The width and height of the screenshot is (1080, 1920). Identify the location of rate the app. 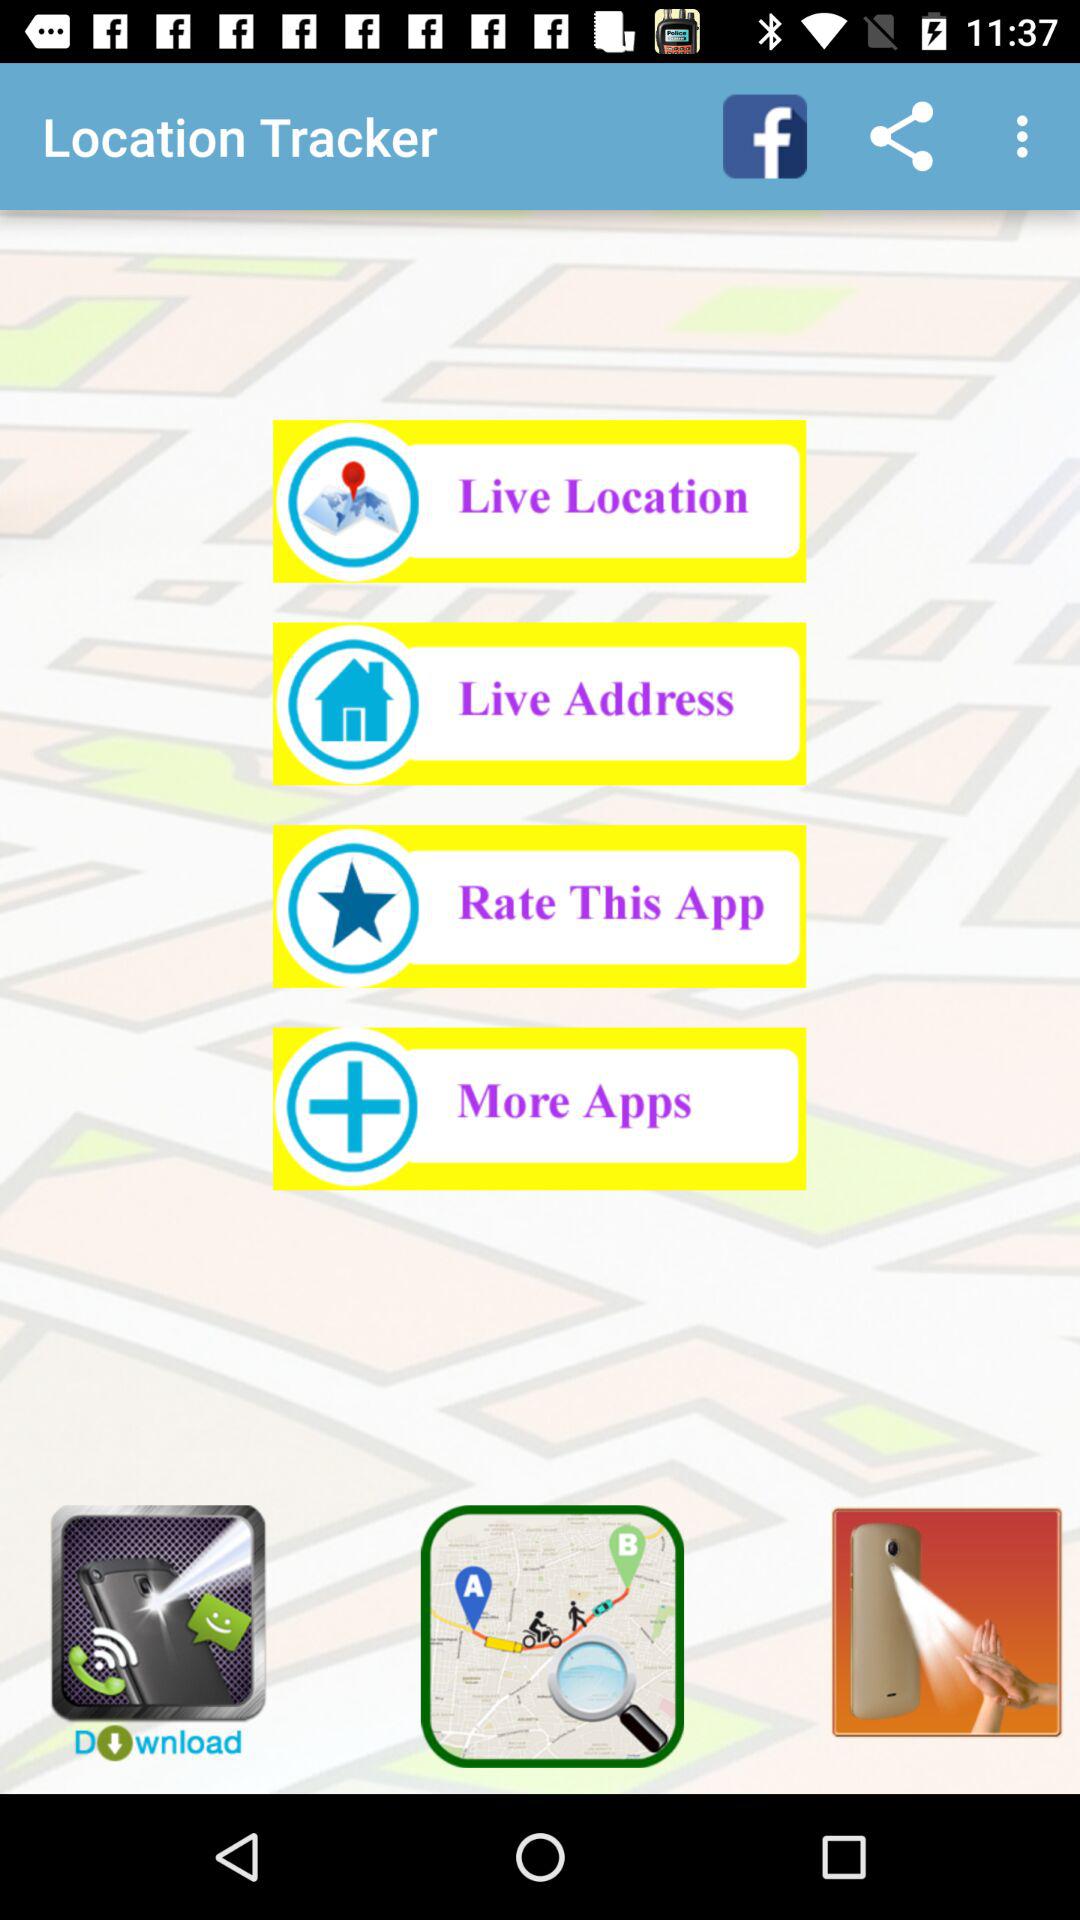
(540, 906).